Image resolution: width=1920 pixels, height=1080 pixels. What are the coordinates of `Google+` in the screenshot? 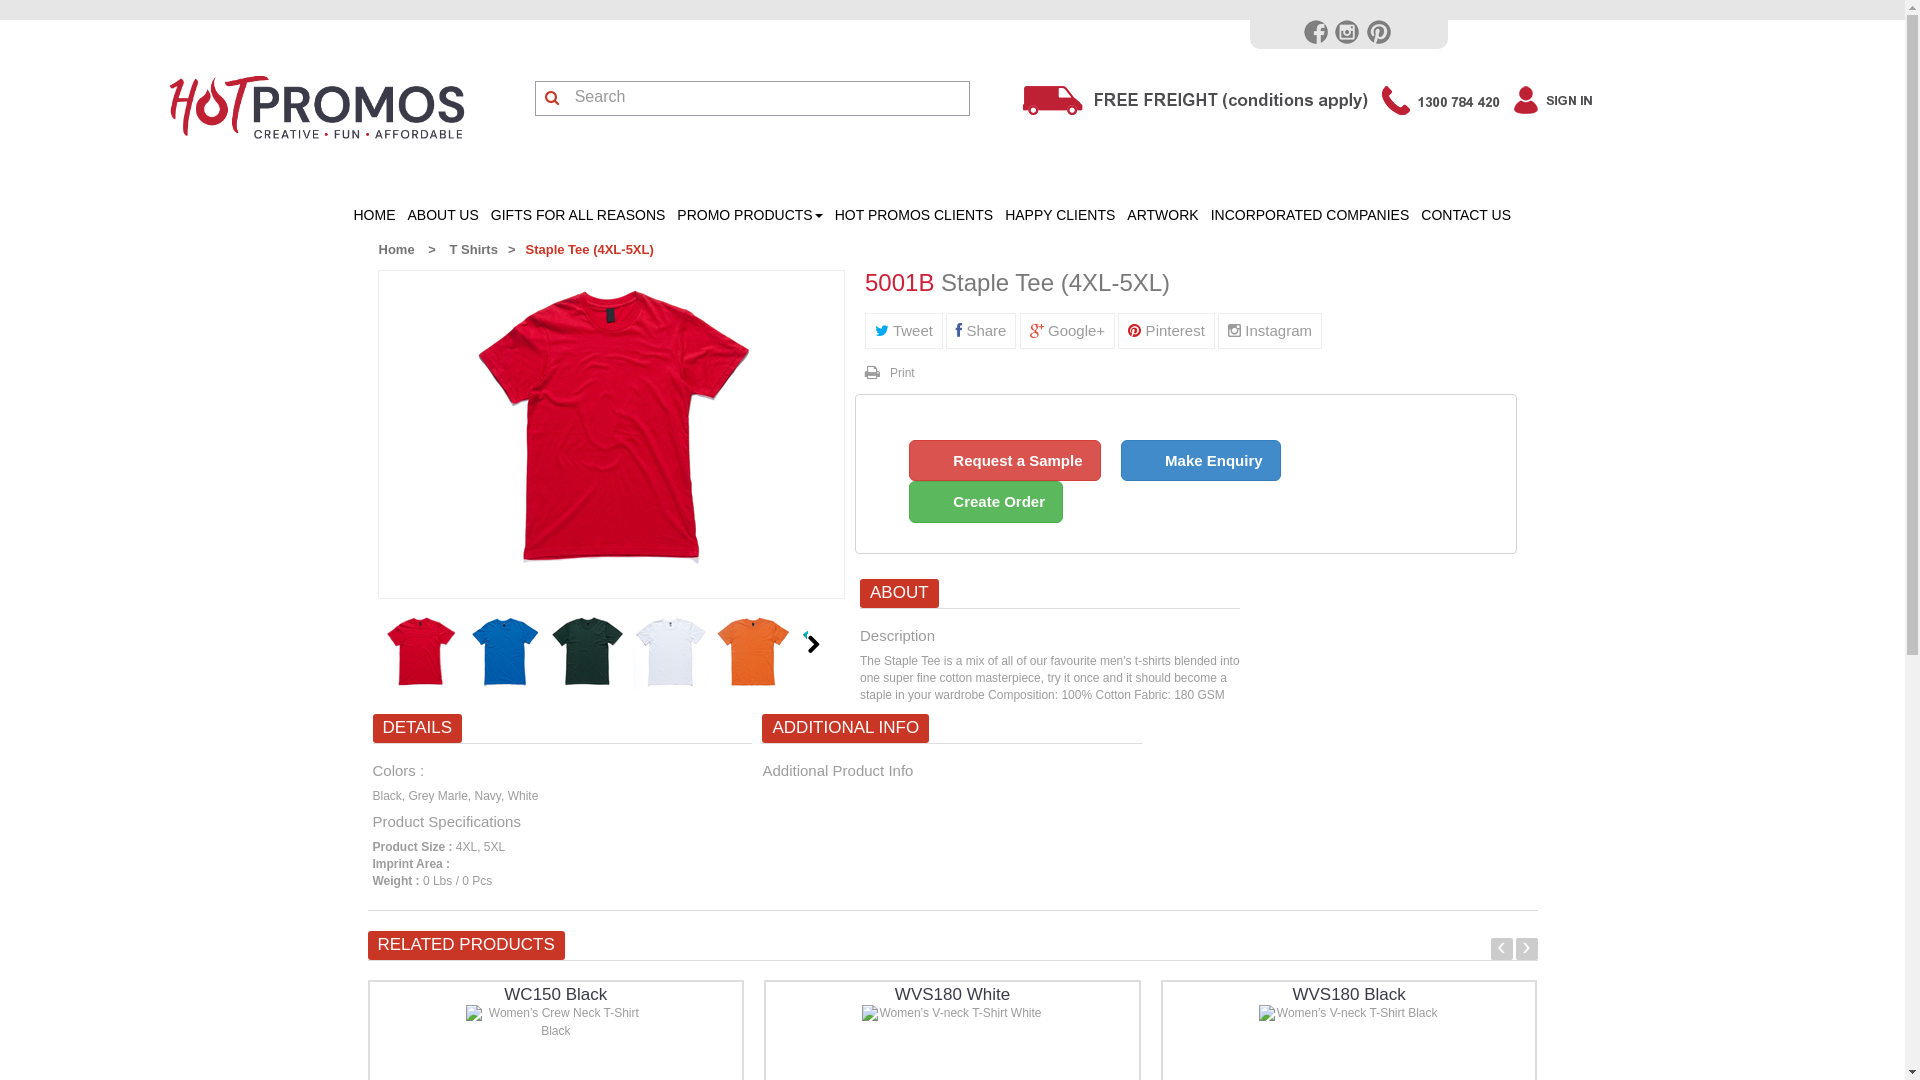 It's located at (1068, 330).